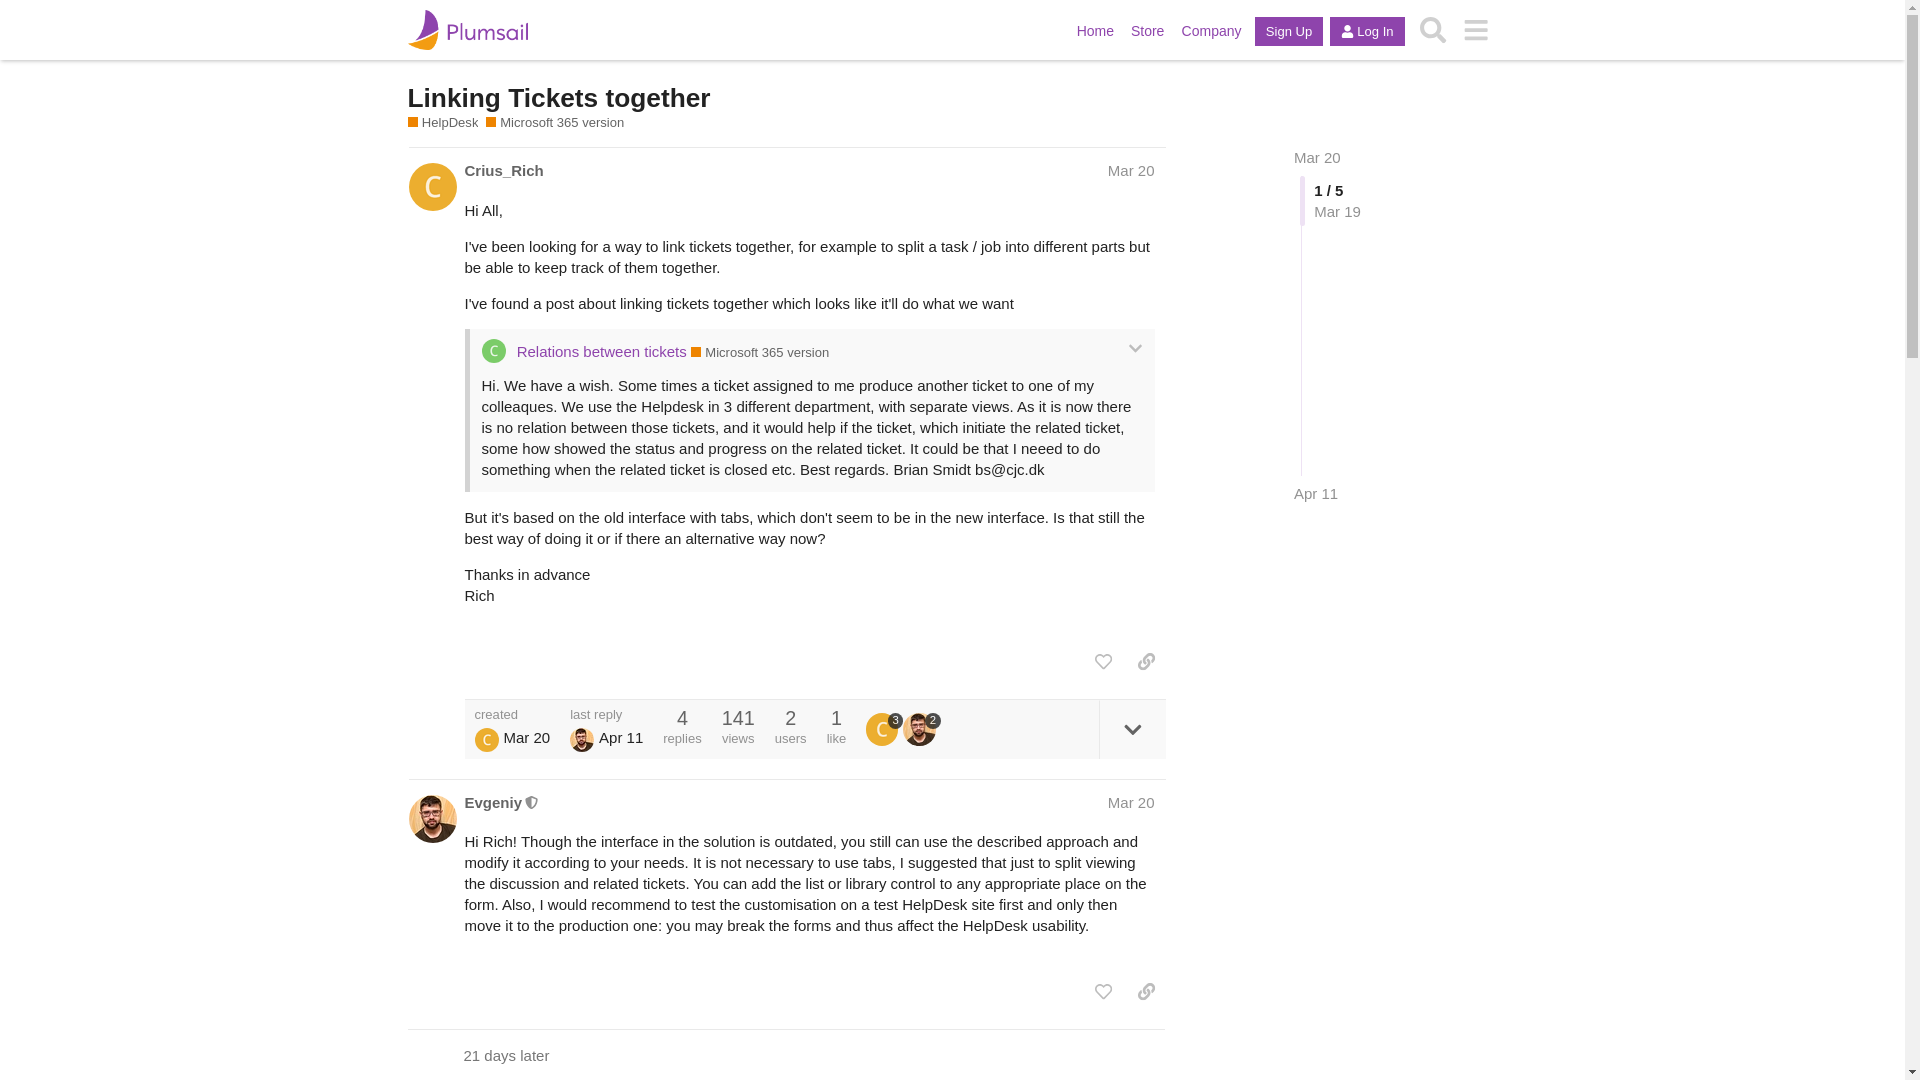 This screenshot has width=1920, height=1080. Describe the element at coordinates (606, 714) in the screenshot. I see `last reply` at that location.